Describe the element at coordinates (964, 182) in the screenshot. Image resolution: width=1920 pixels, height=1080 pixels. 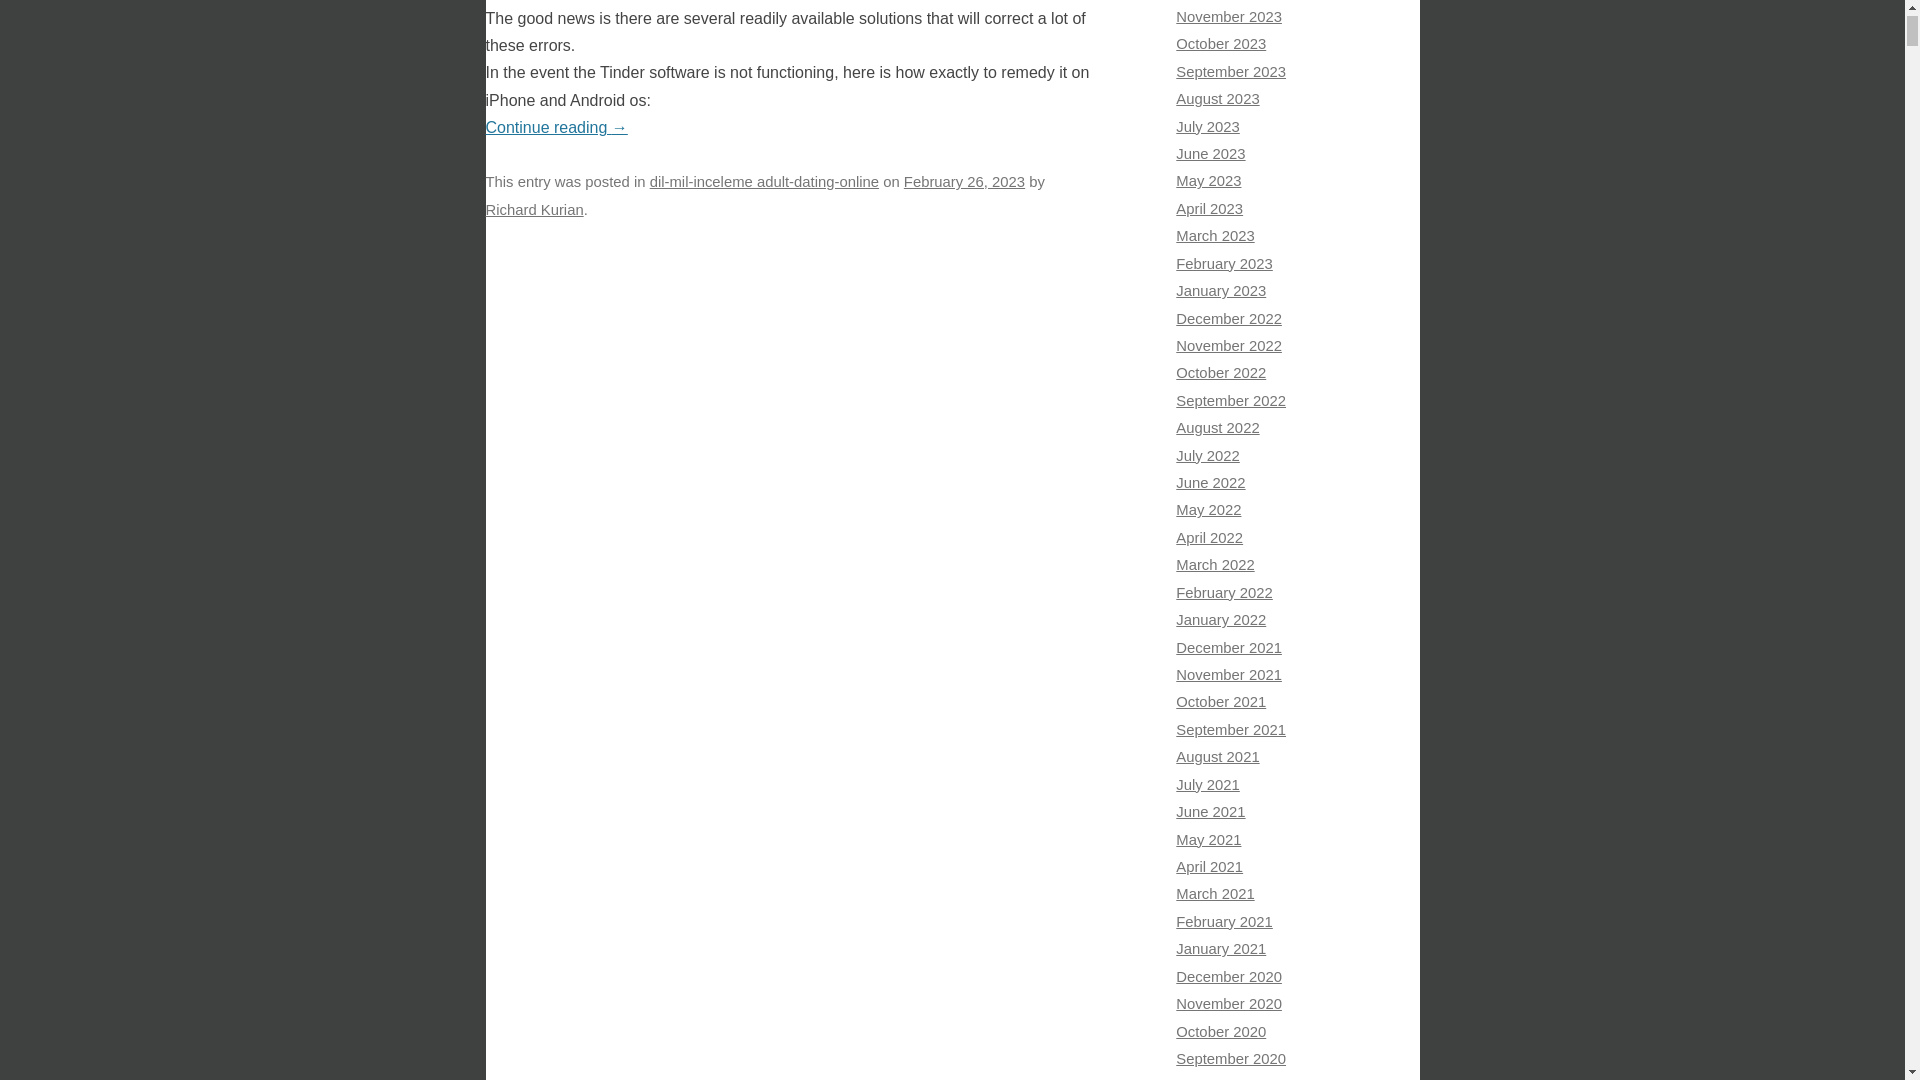
I see `February 26, 2023` at that location.